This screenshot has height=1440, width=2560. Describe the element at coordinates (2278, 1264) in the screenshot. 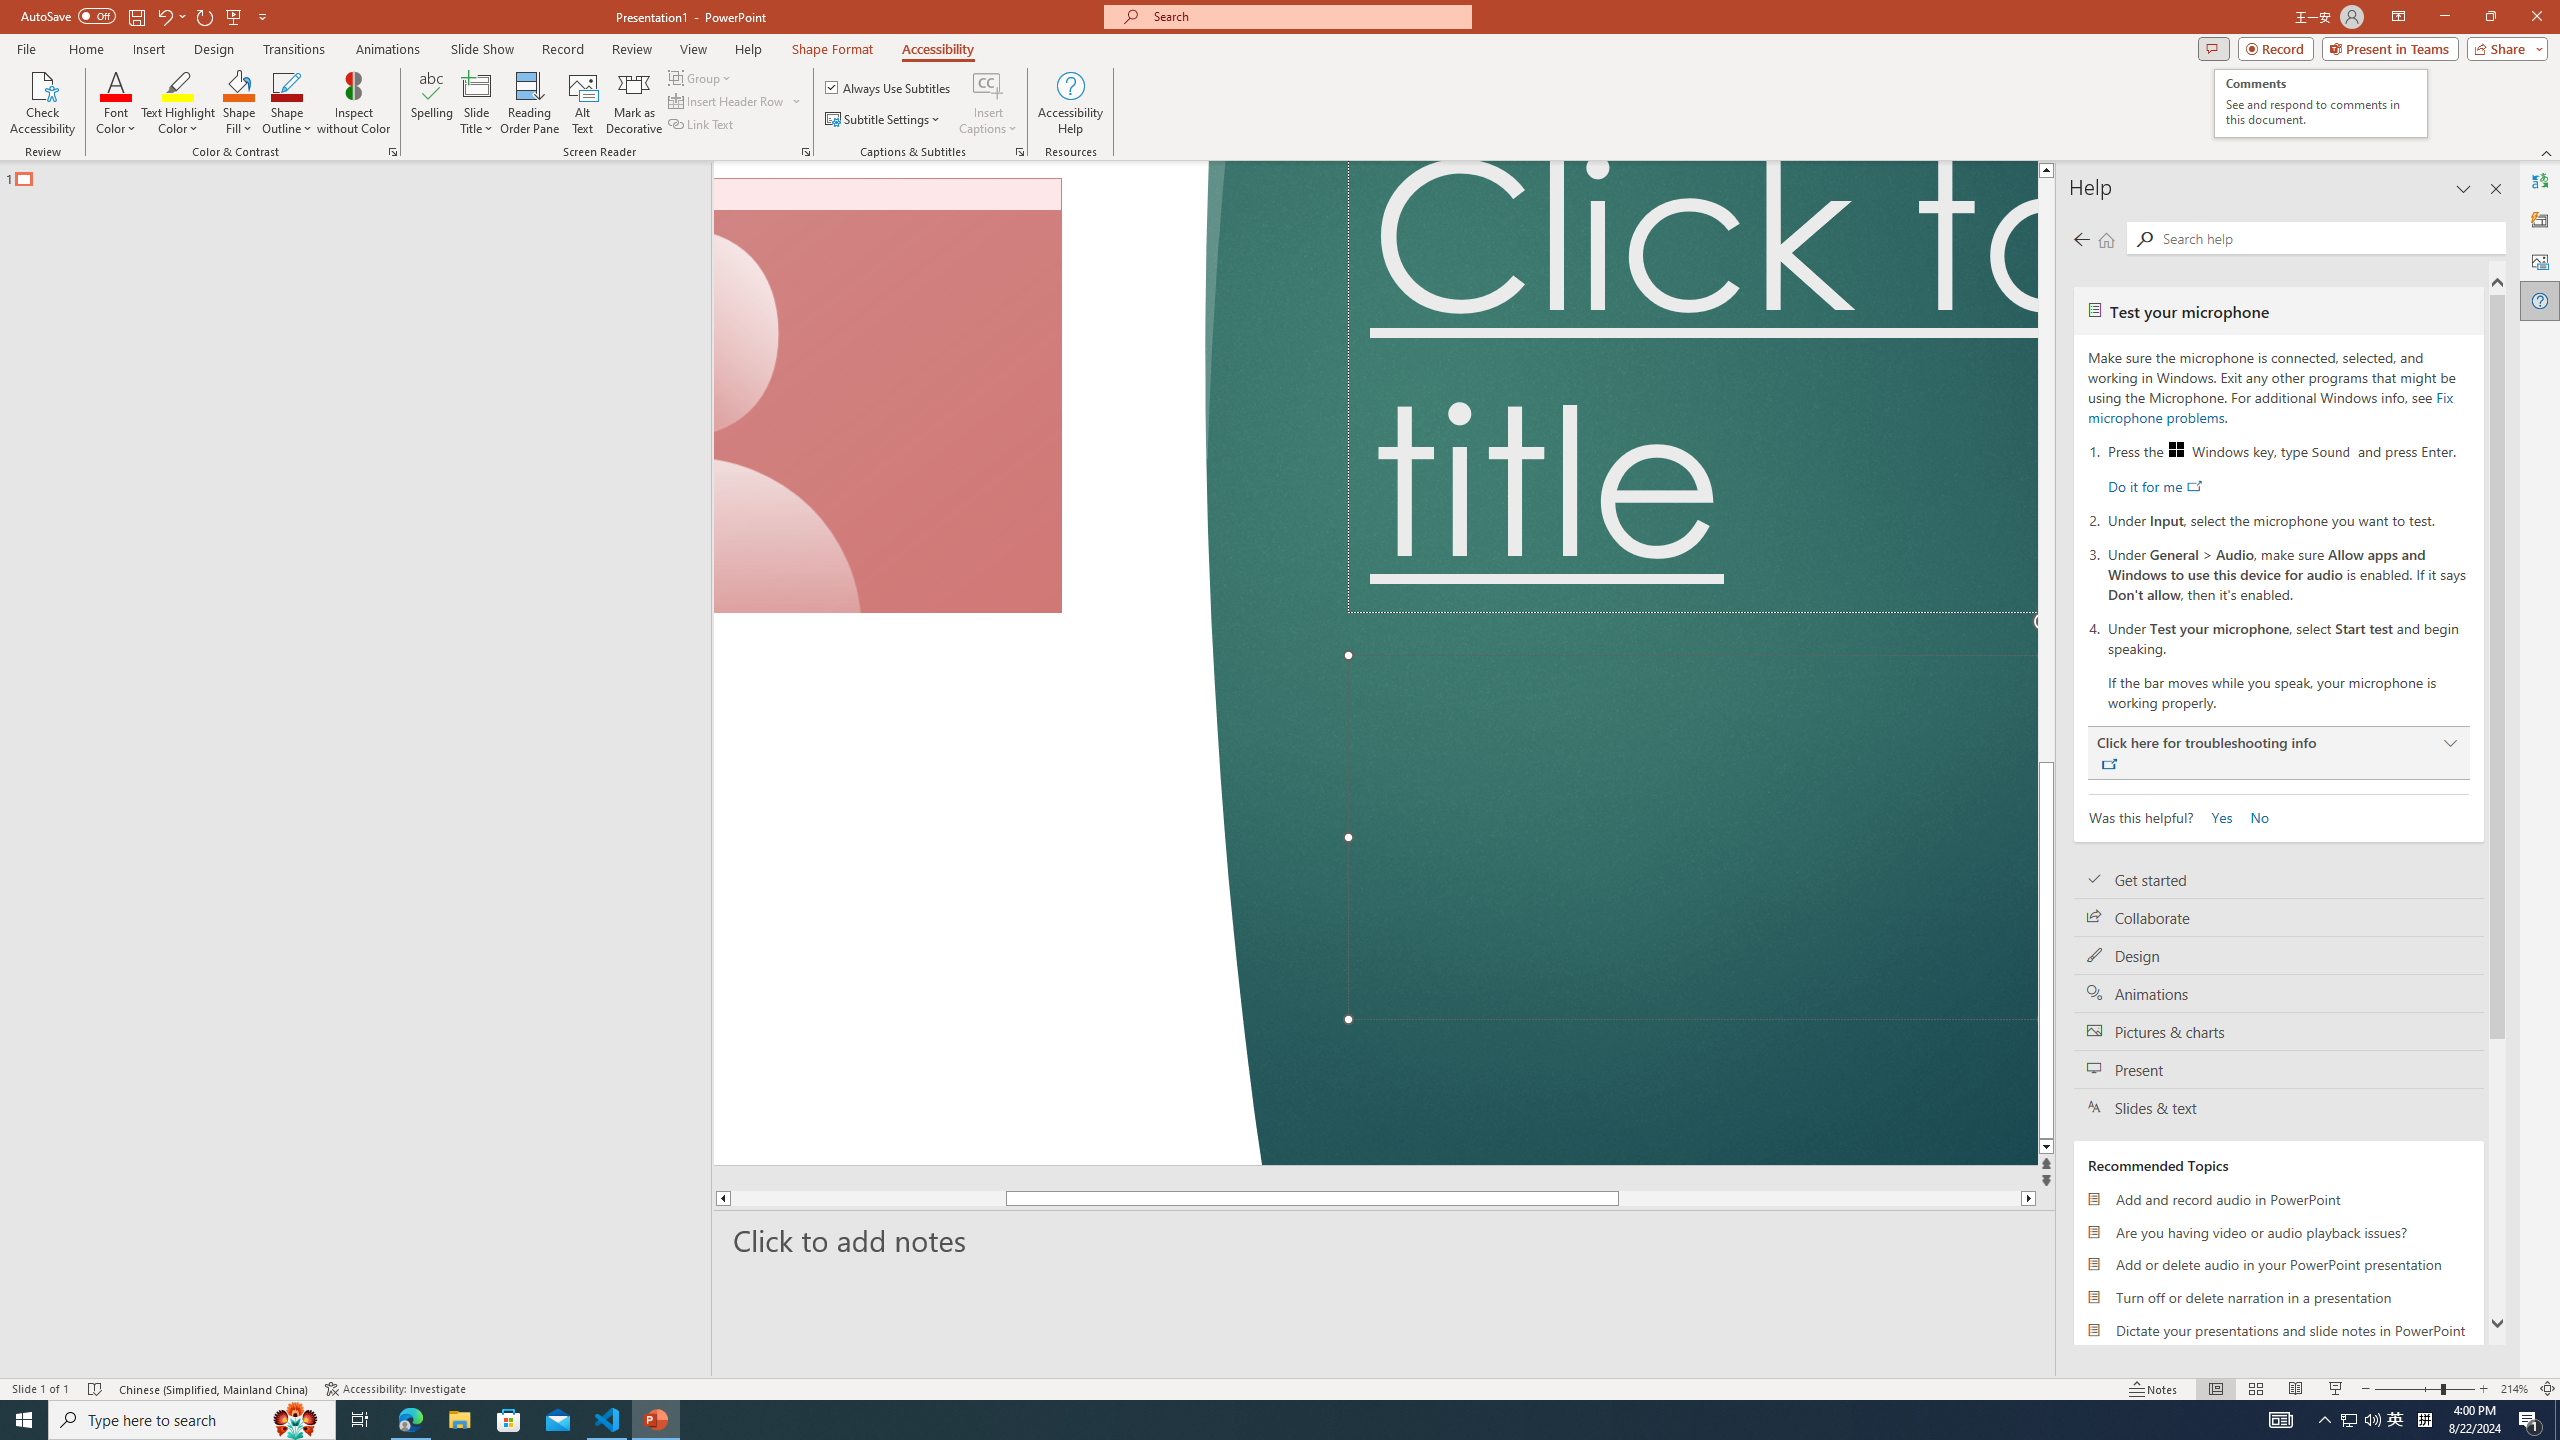

I see `Add or delete audio in your PowerPoint presentation` at that location.